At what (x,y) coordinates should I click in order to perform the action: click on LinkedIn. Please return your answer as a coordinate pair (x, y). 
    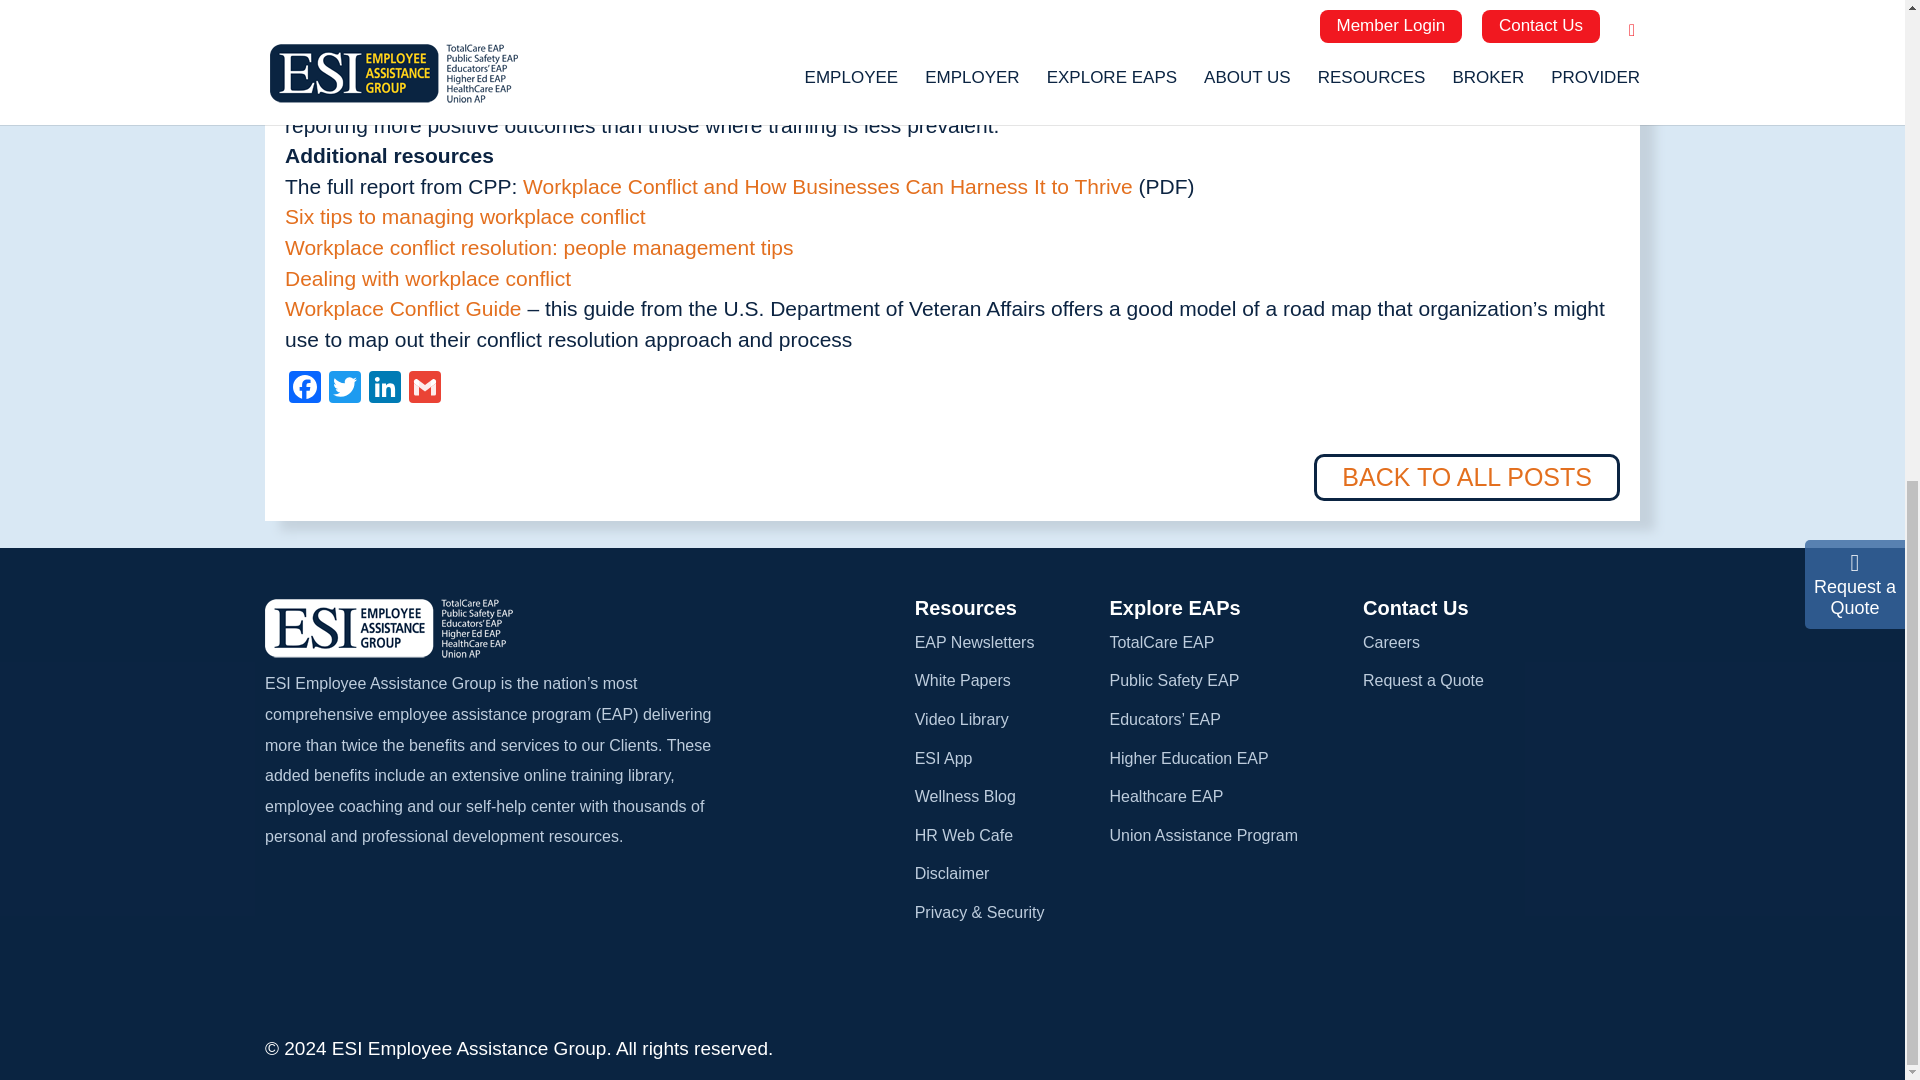
    Looking at the image, I should click on (384, 390).